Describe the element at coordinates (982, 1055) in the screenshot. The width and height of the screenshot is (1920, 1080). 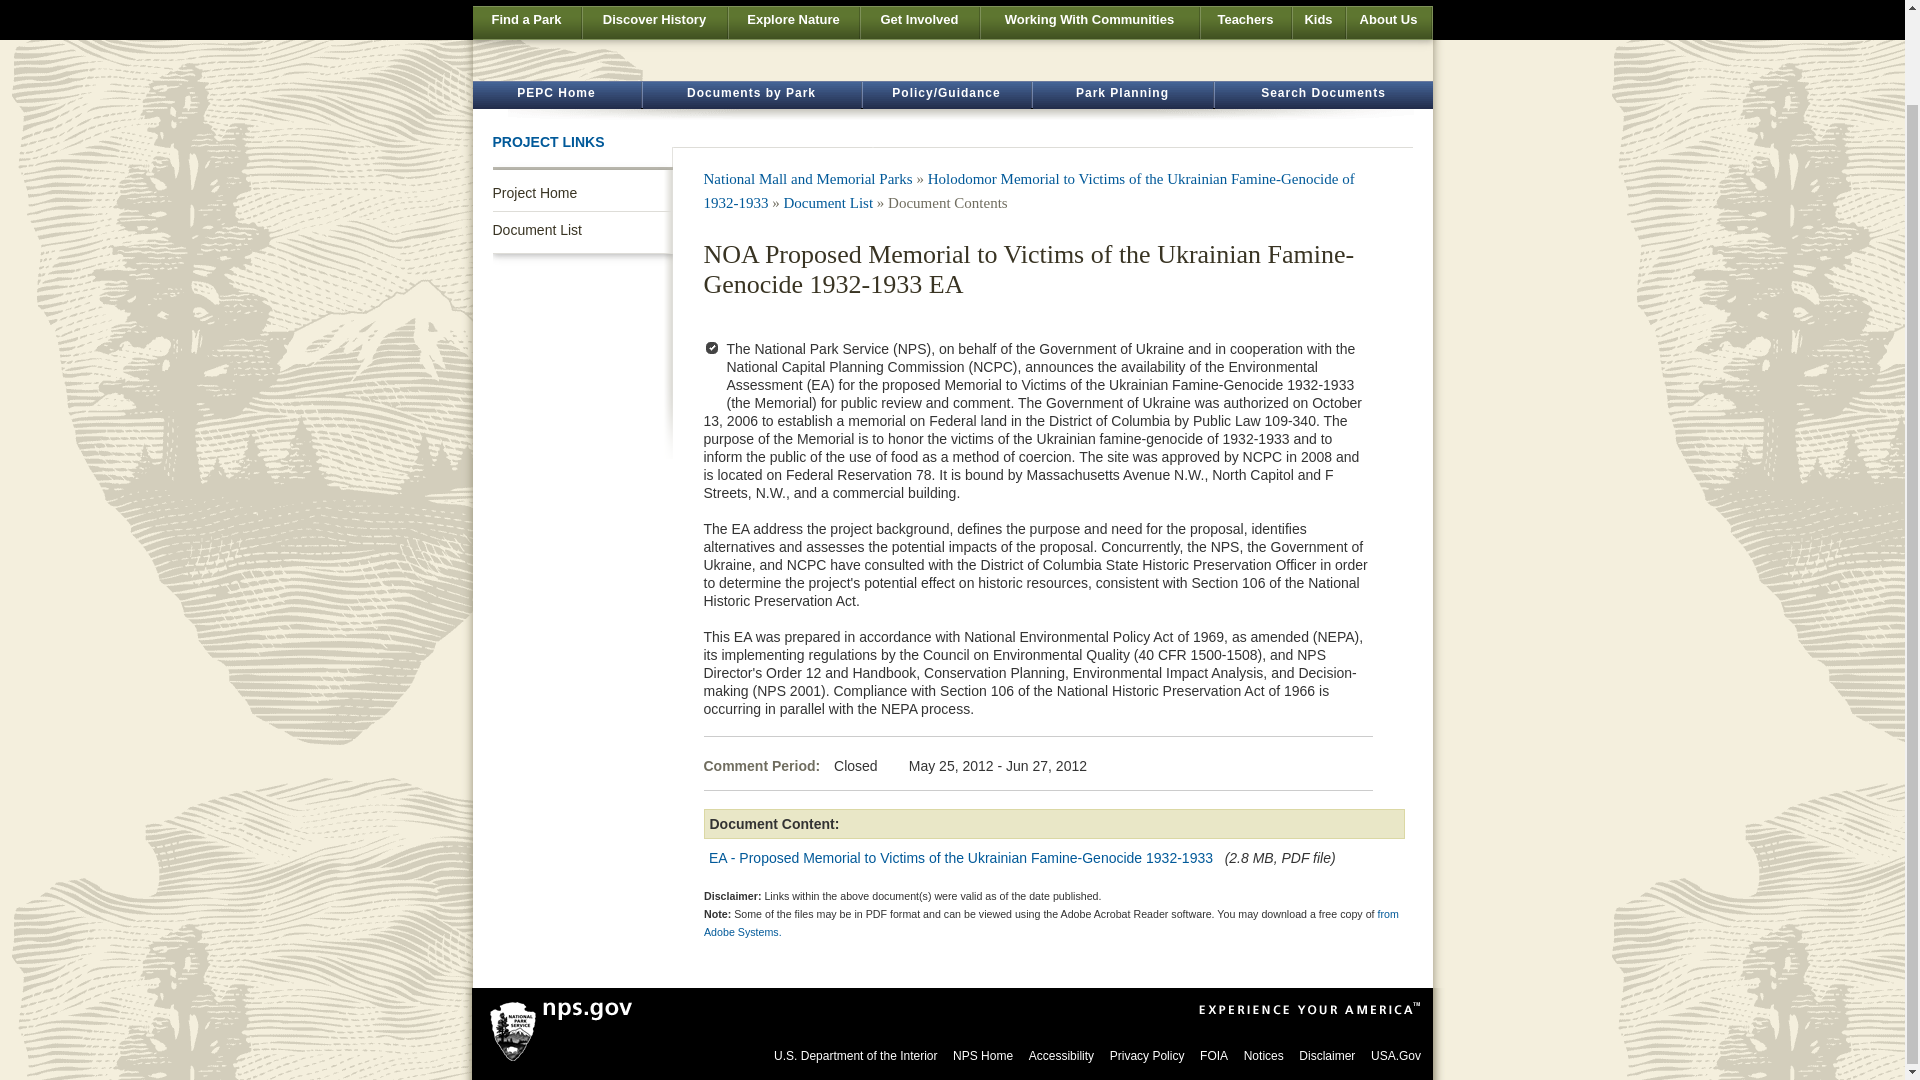
I see `NPS Home` at that location.